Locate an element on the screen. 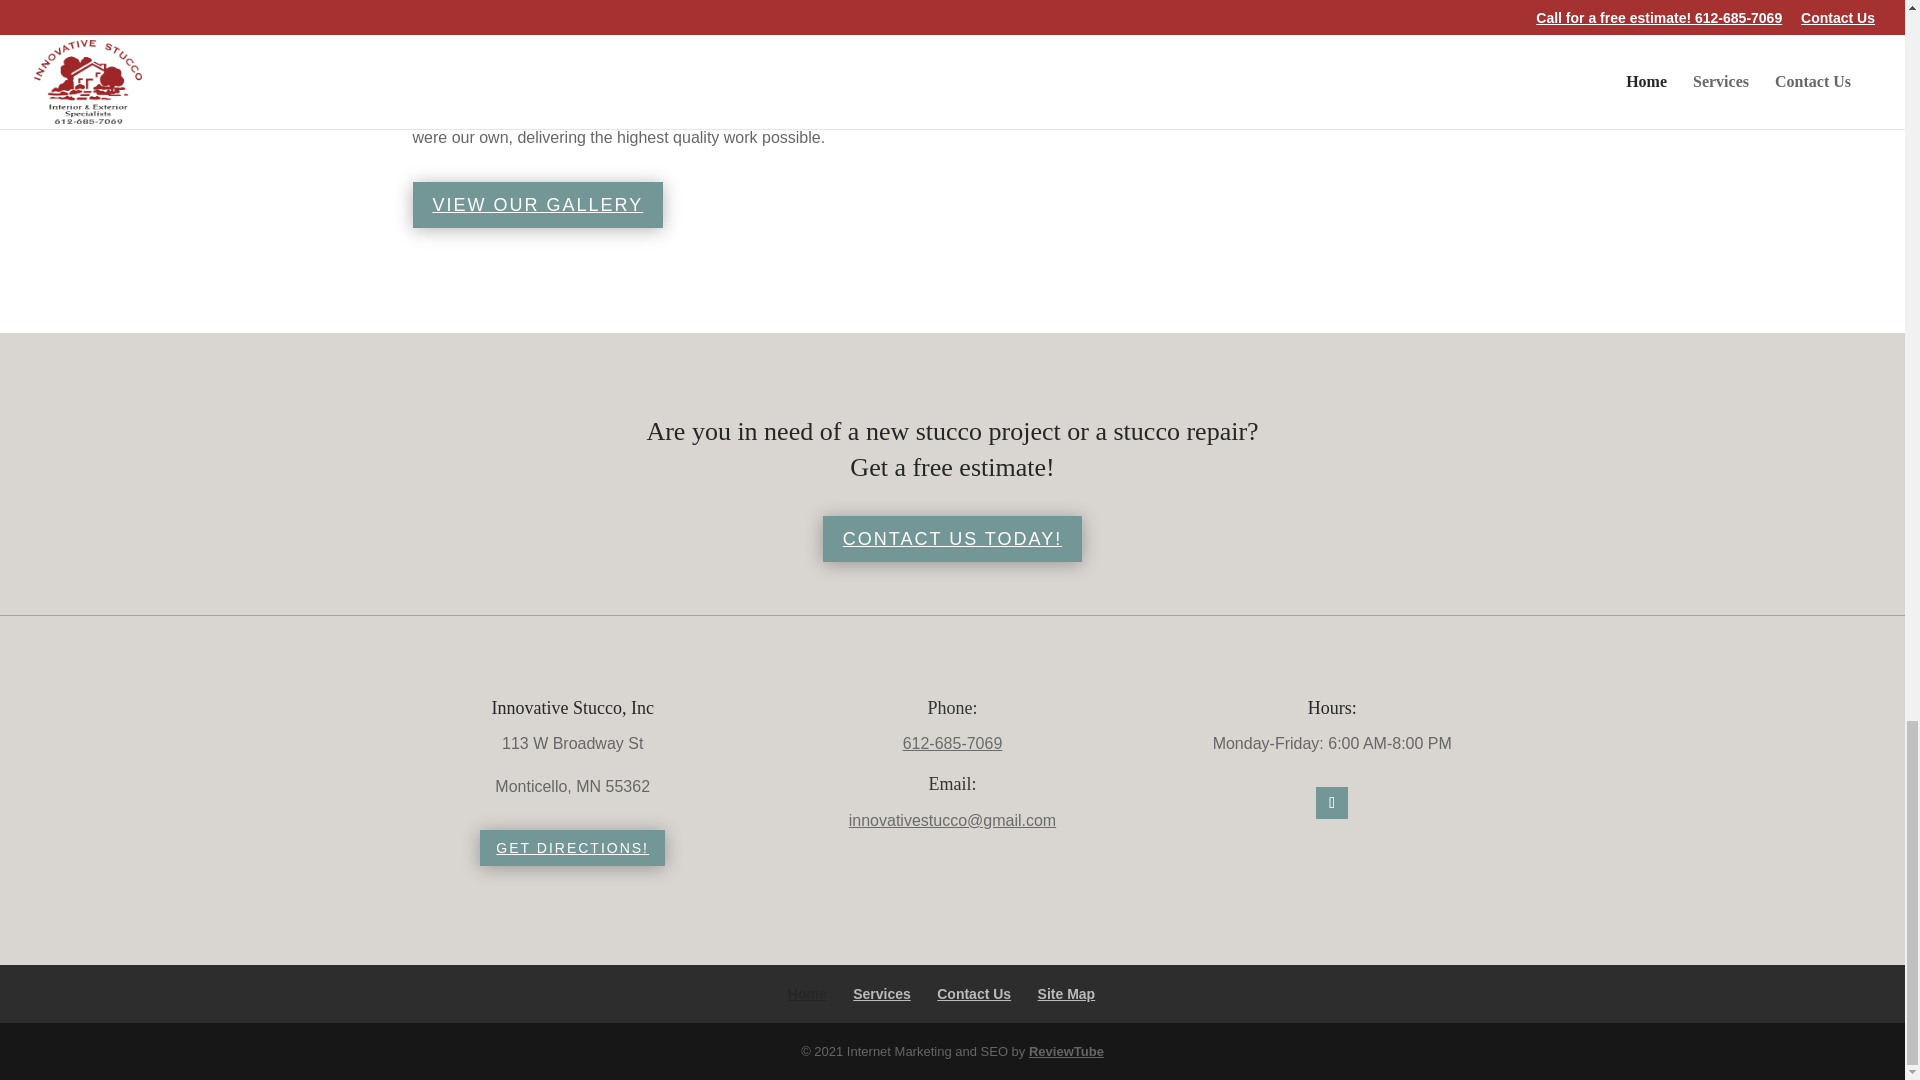 This screenshot has width=1920, height=1080. VIEW OUR GALLERY is located at coordinates (537, 204).